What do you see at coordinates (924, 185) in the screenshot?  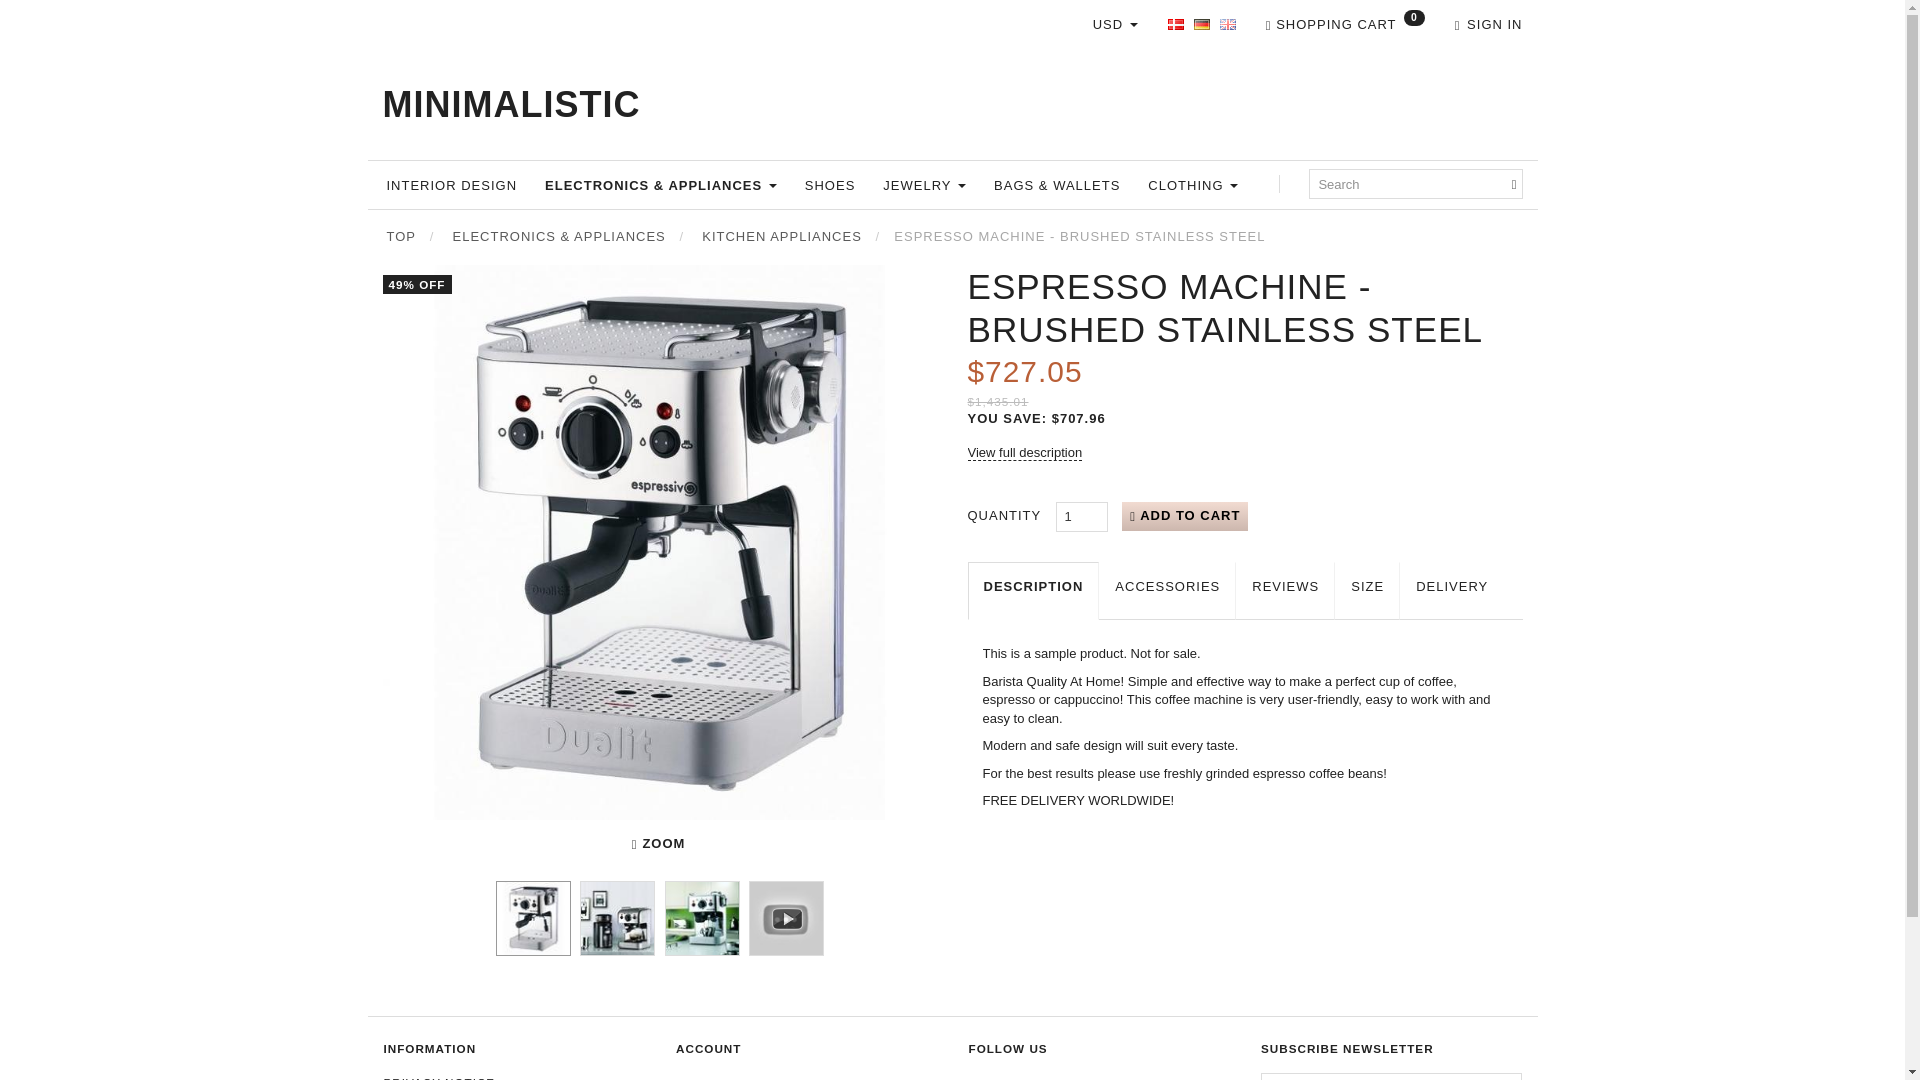 I see `JEWELRY` at bounding box center [924, 185].